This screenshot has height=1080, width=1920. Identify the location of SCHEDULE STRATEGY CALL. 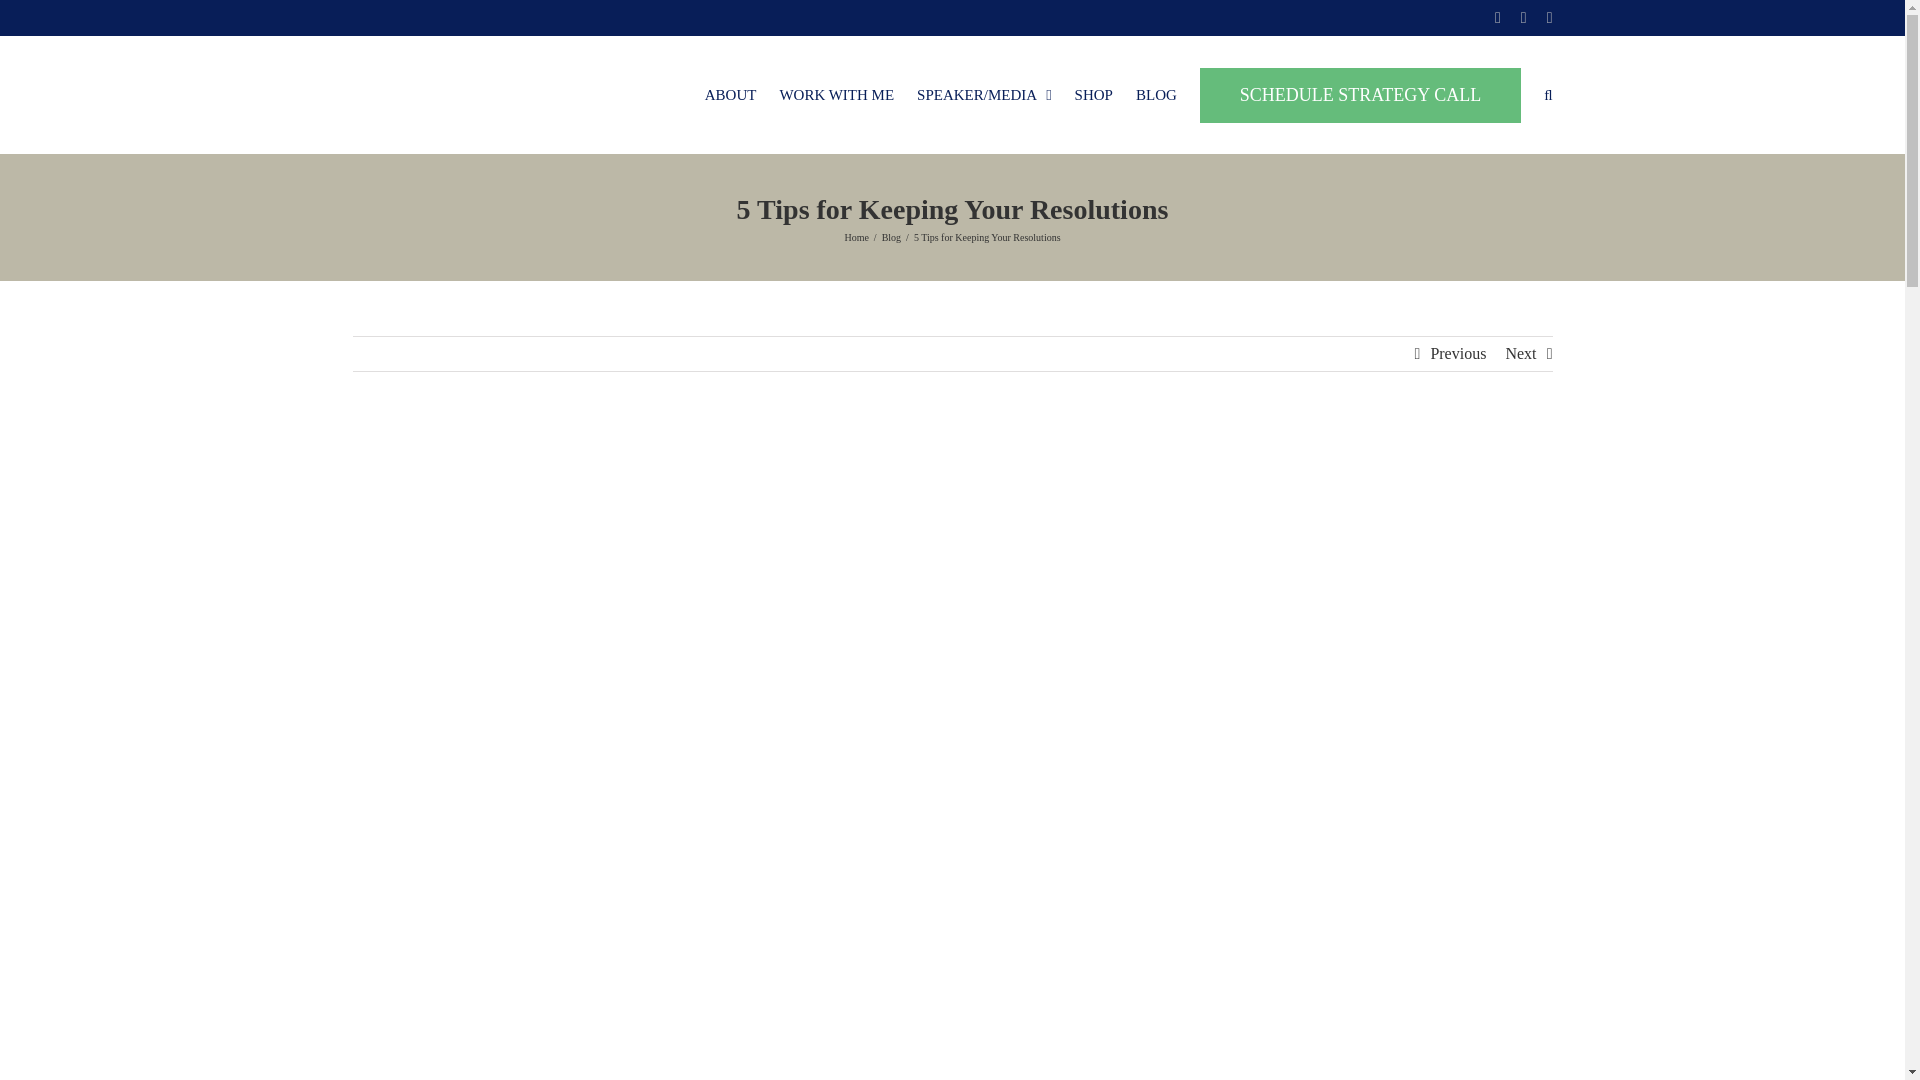
(1360, 94).